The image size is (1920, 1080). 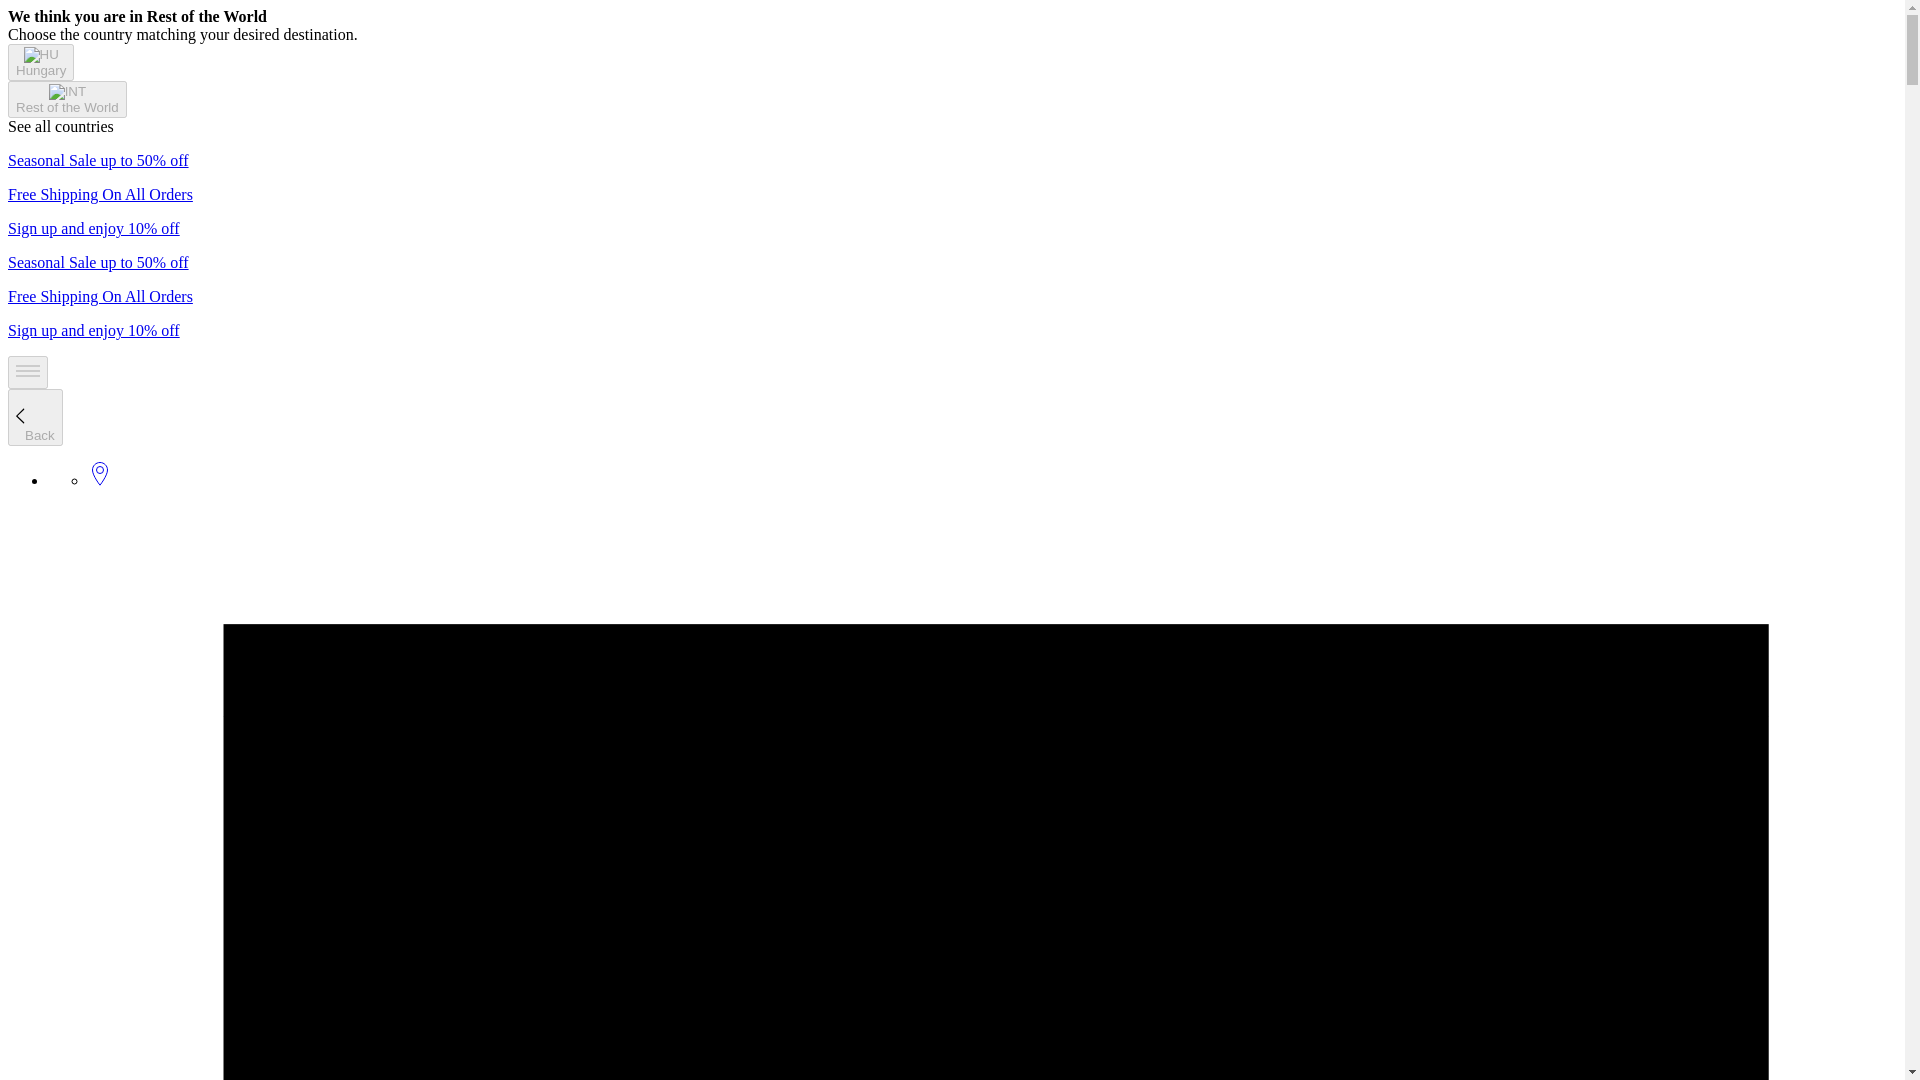 I want to click on Free Shipping On All Orders, so click(x=100, y=194).